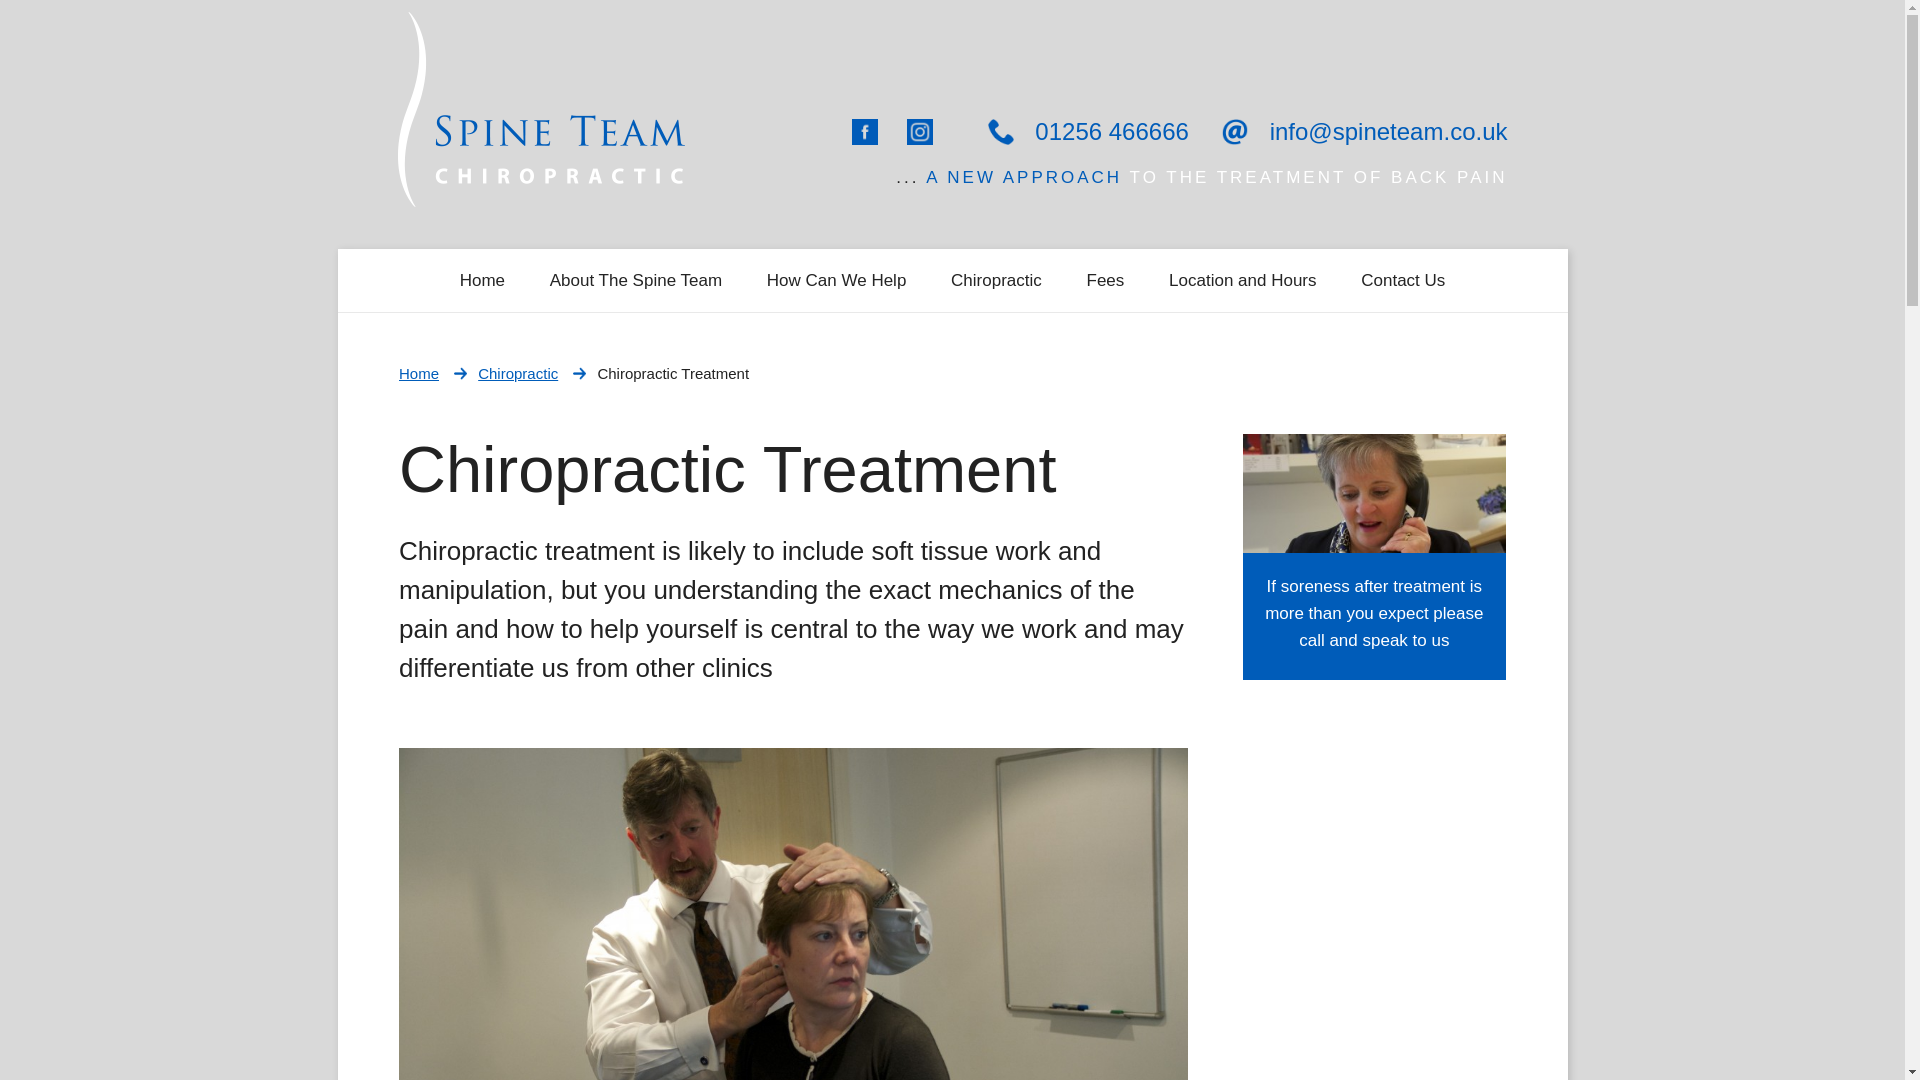 This screenshot has width=1920, height=1080. Describe the element at coordinates (482, 280) in the screenshot. I see `Home` at that location.